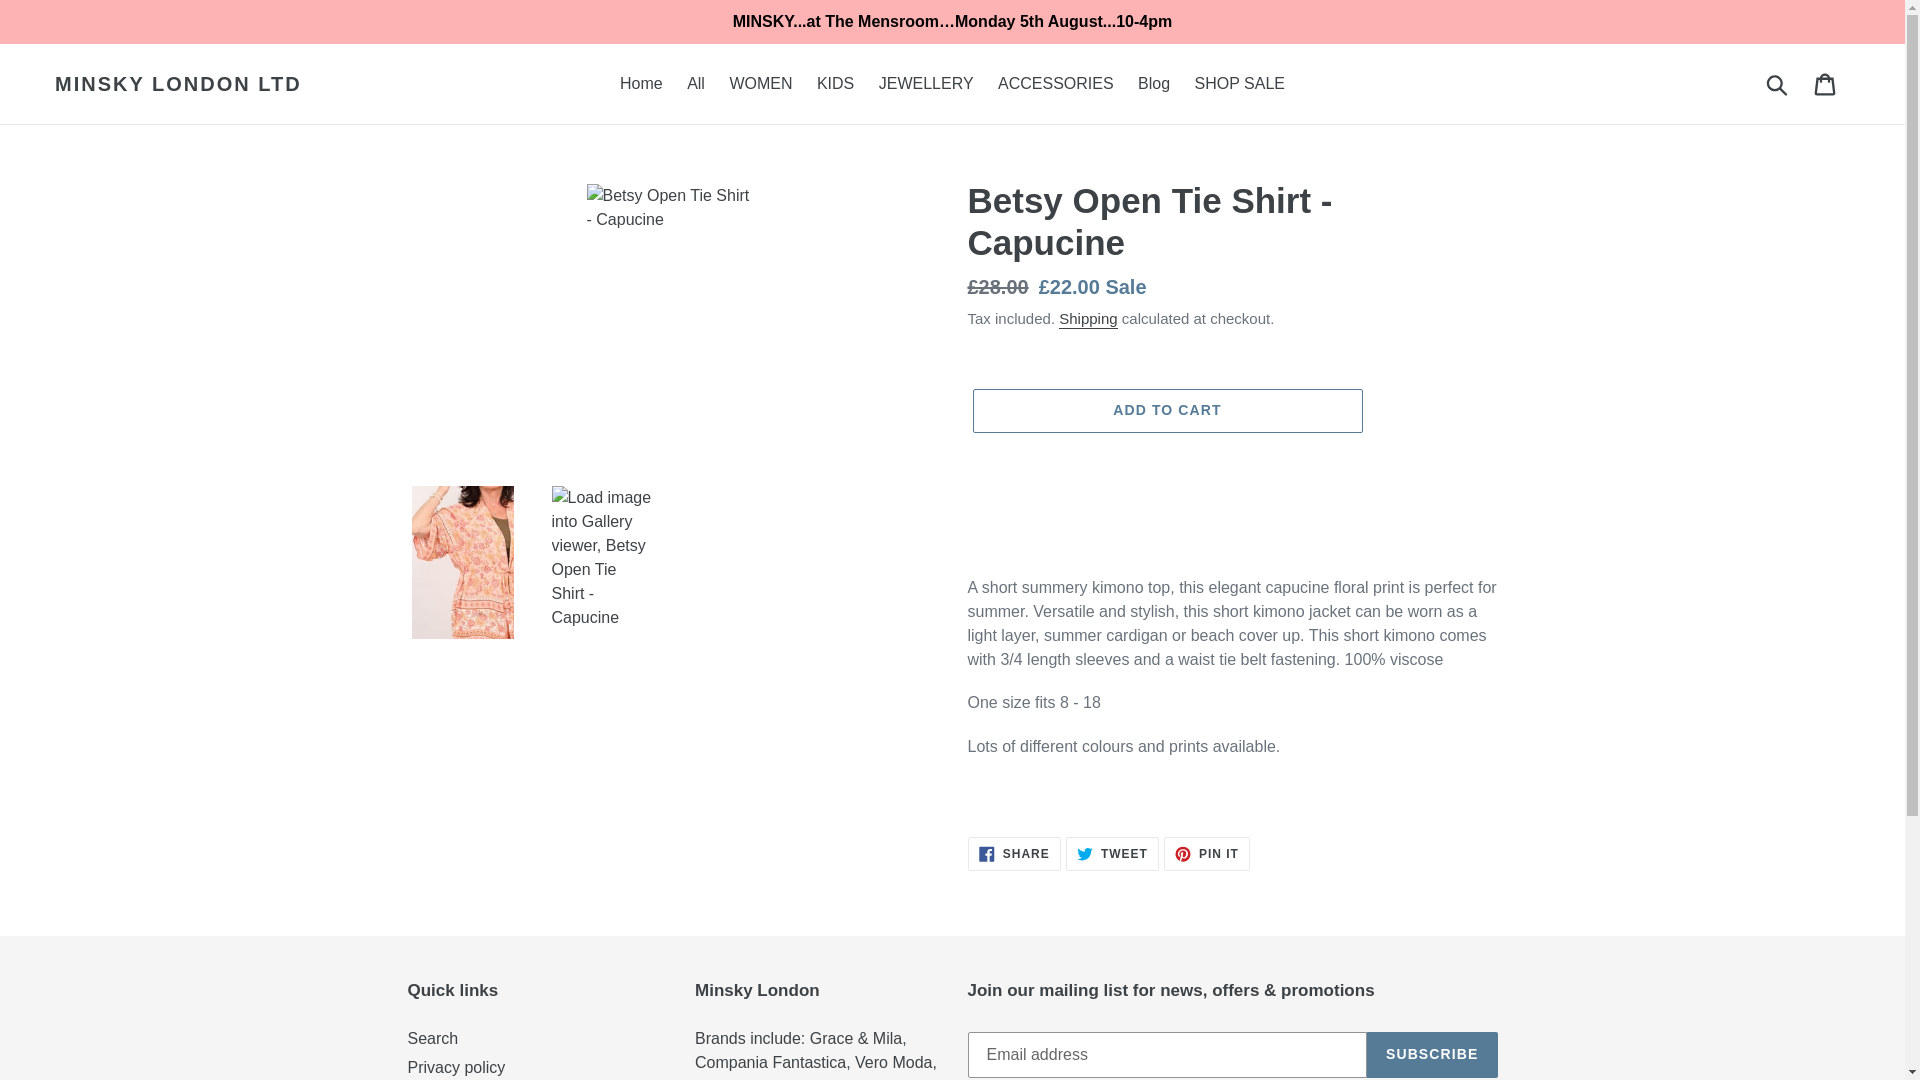 This screenshot has height=1080, width=1920. What do you see at coordinates (760, 84) in the screenshot?
I see `WOMEN` at bounding box center [760, 84].